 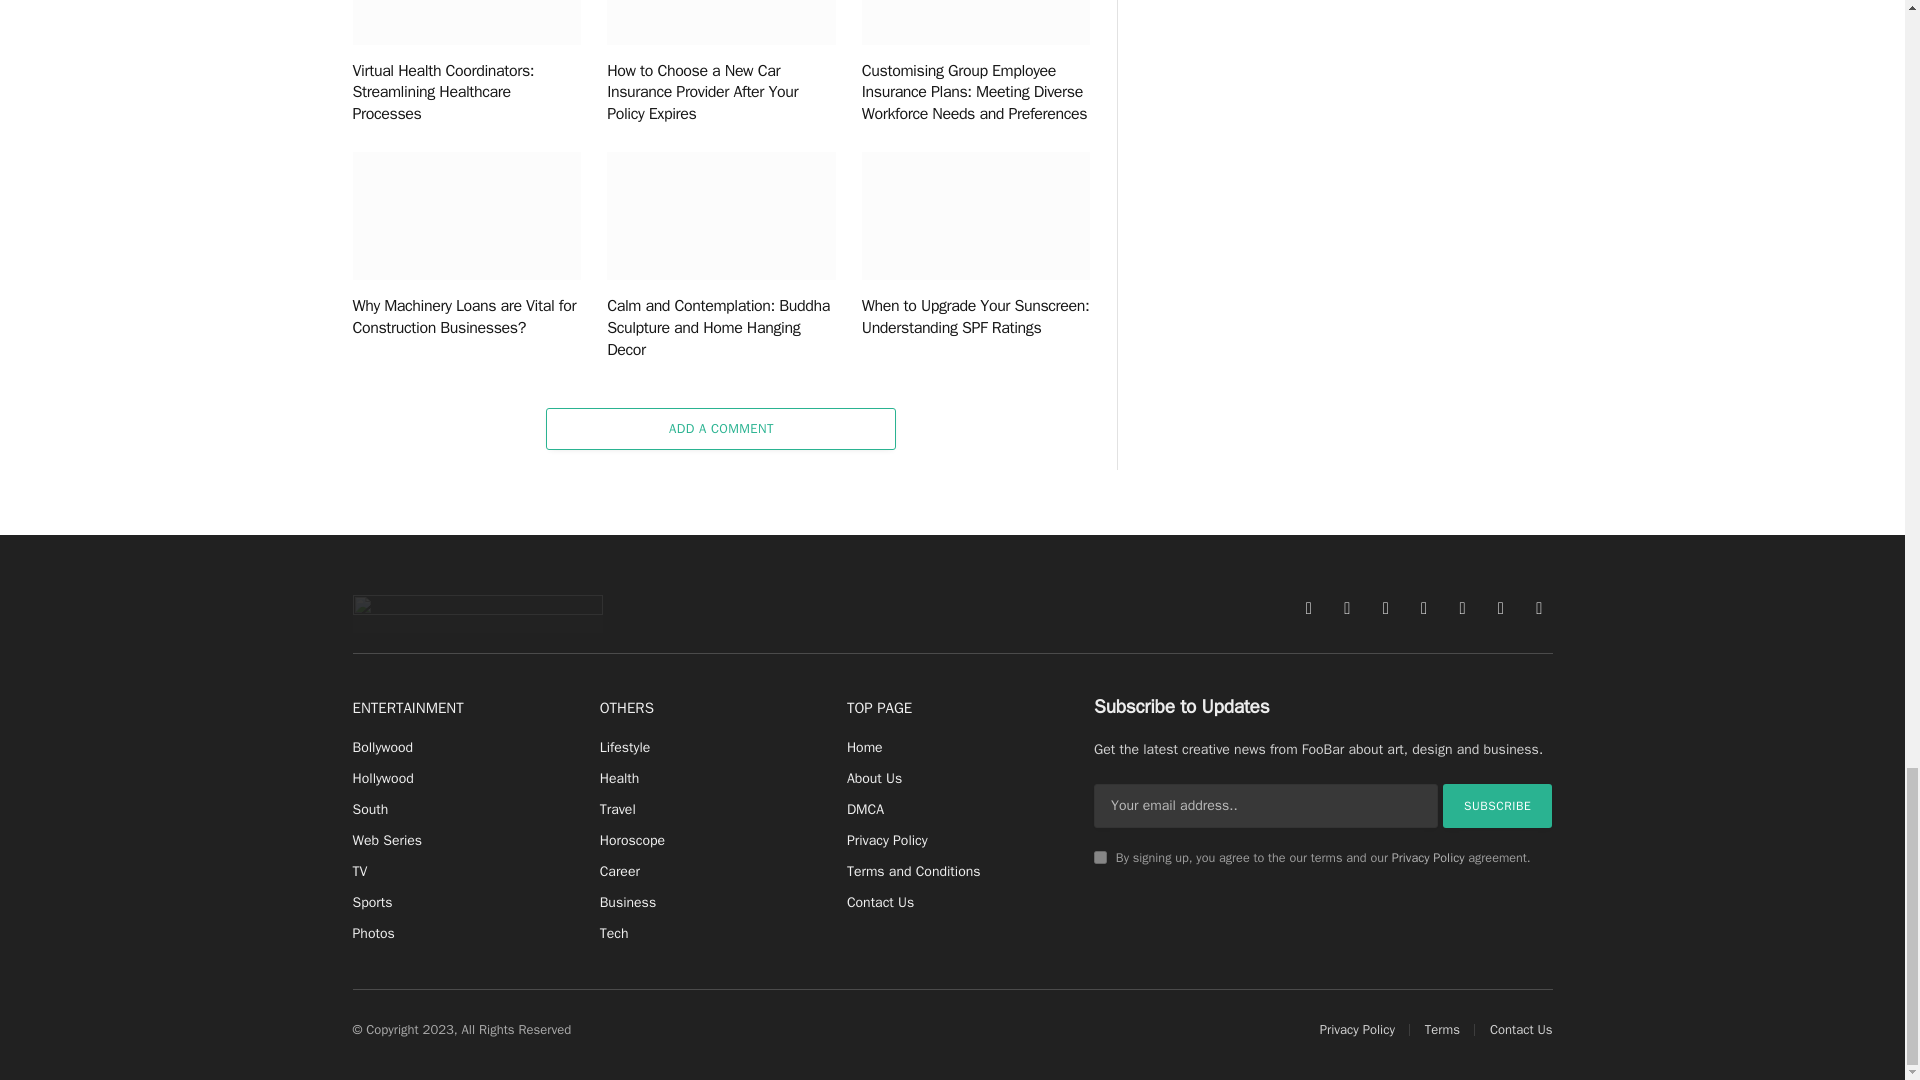 What do you see at coordinates (1100, 858) in the screenshot?
I see `on` at bounding box center [1100, 858].